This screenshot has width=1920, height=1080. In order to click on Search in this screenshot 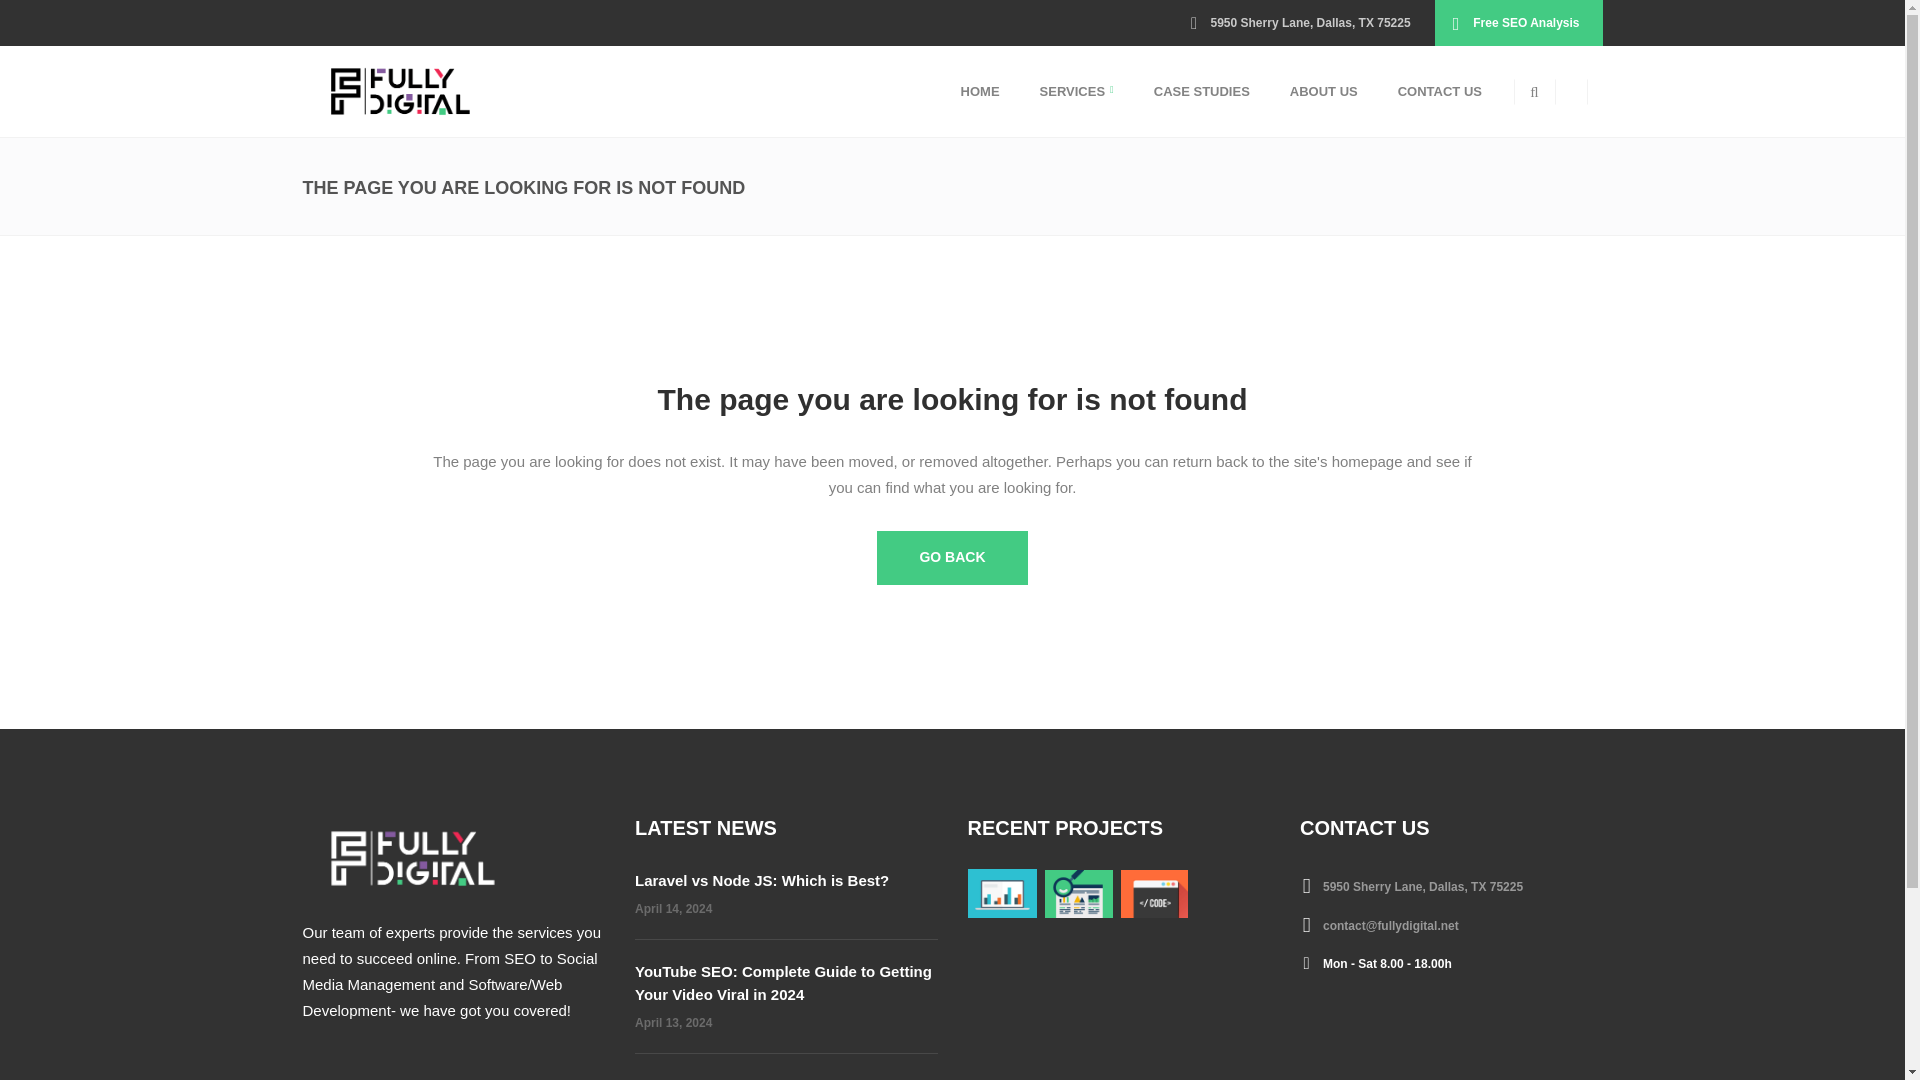, I will do `click(1497, 169)`.